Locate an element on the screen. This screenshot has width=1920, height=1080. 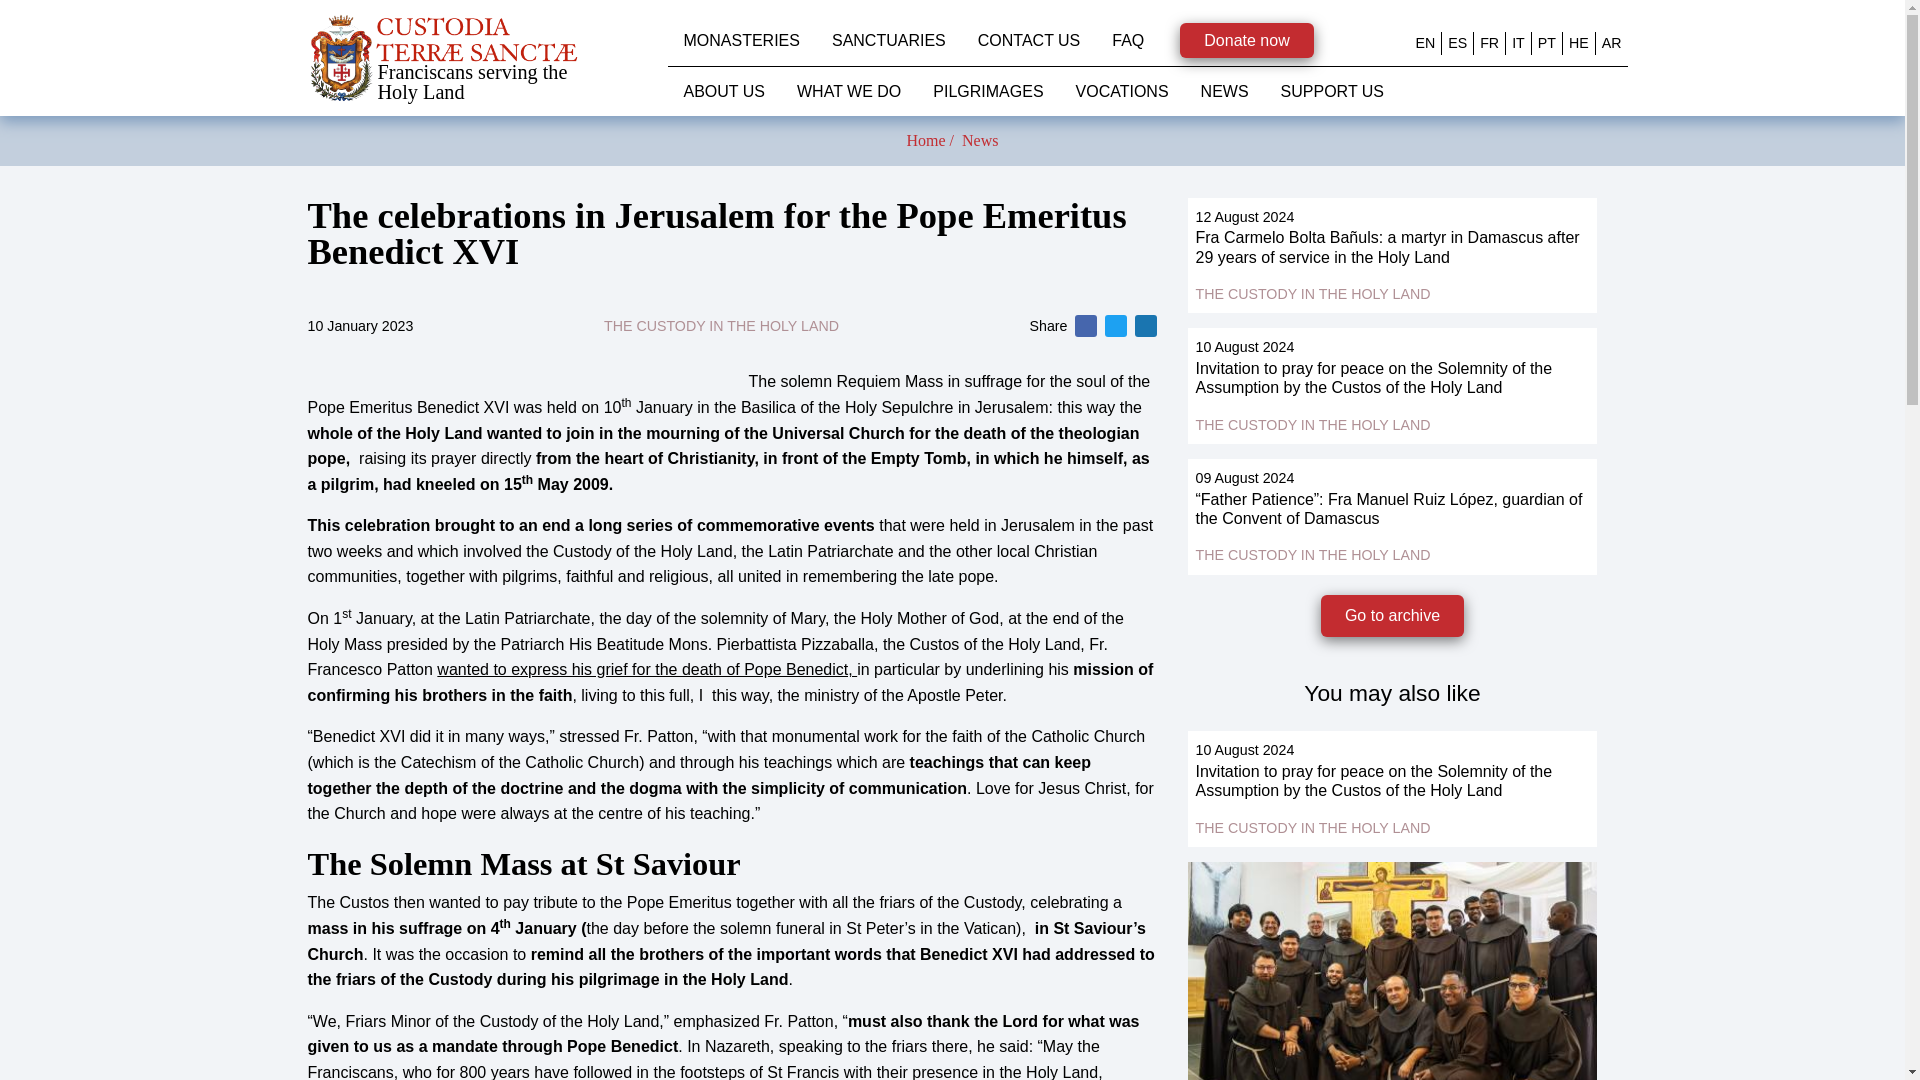
FR is located at coordinates (1490, 42).